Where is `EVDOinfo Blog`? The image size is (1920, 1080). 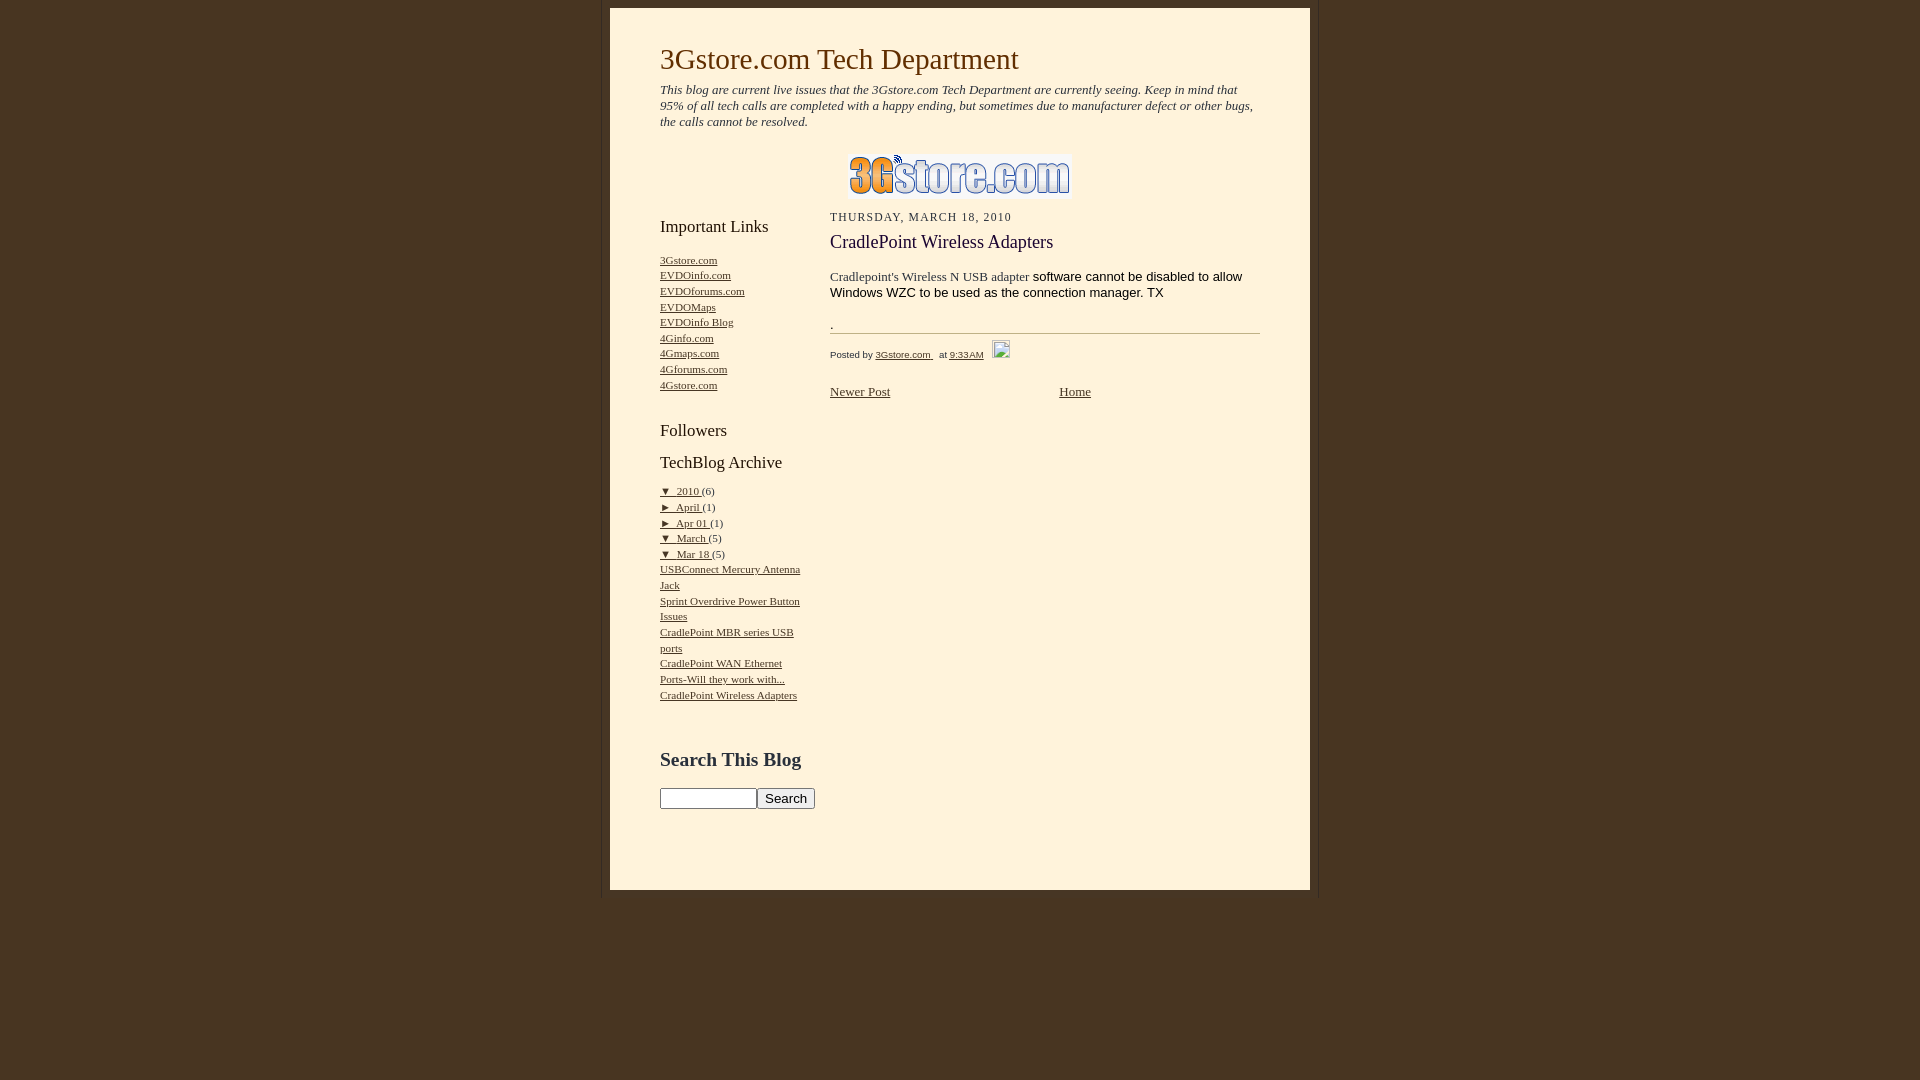
EVDOinfo Blog is located at coordinates (697, 322).